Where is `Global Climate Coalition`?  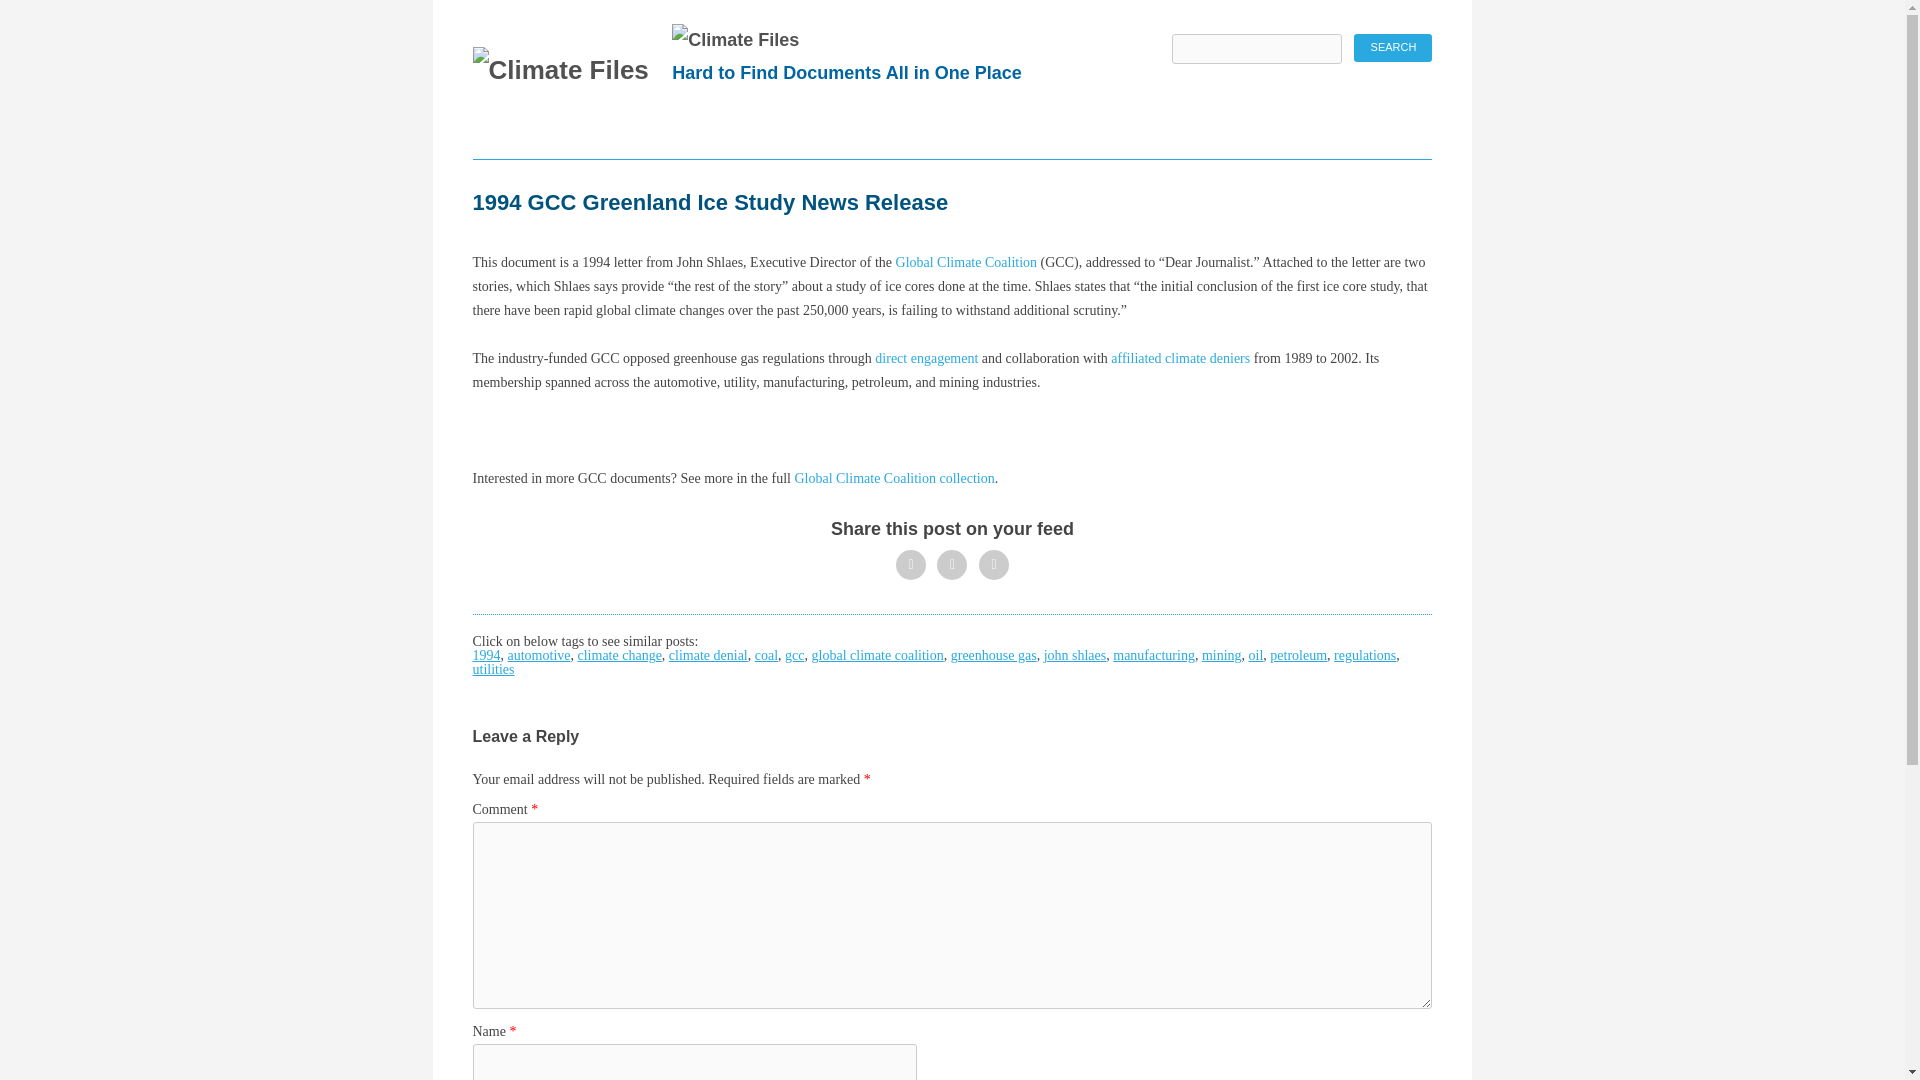
Global Climate Coalition is located at coordinates (967, 262).